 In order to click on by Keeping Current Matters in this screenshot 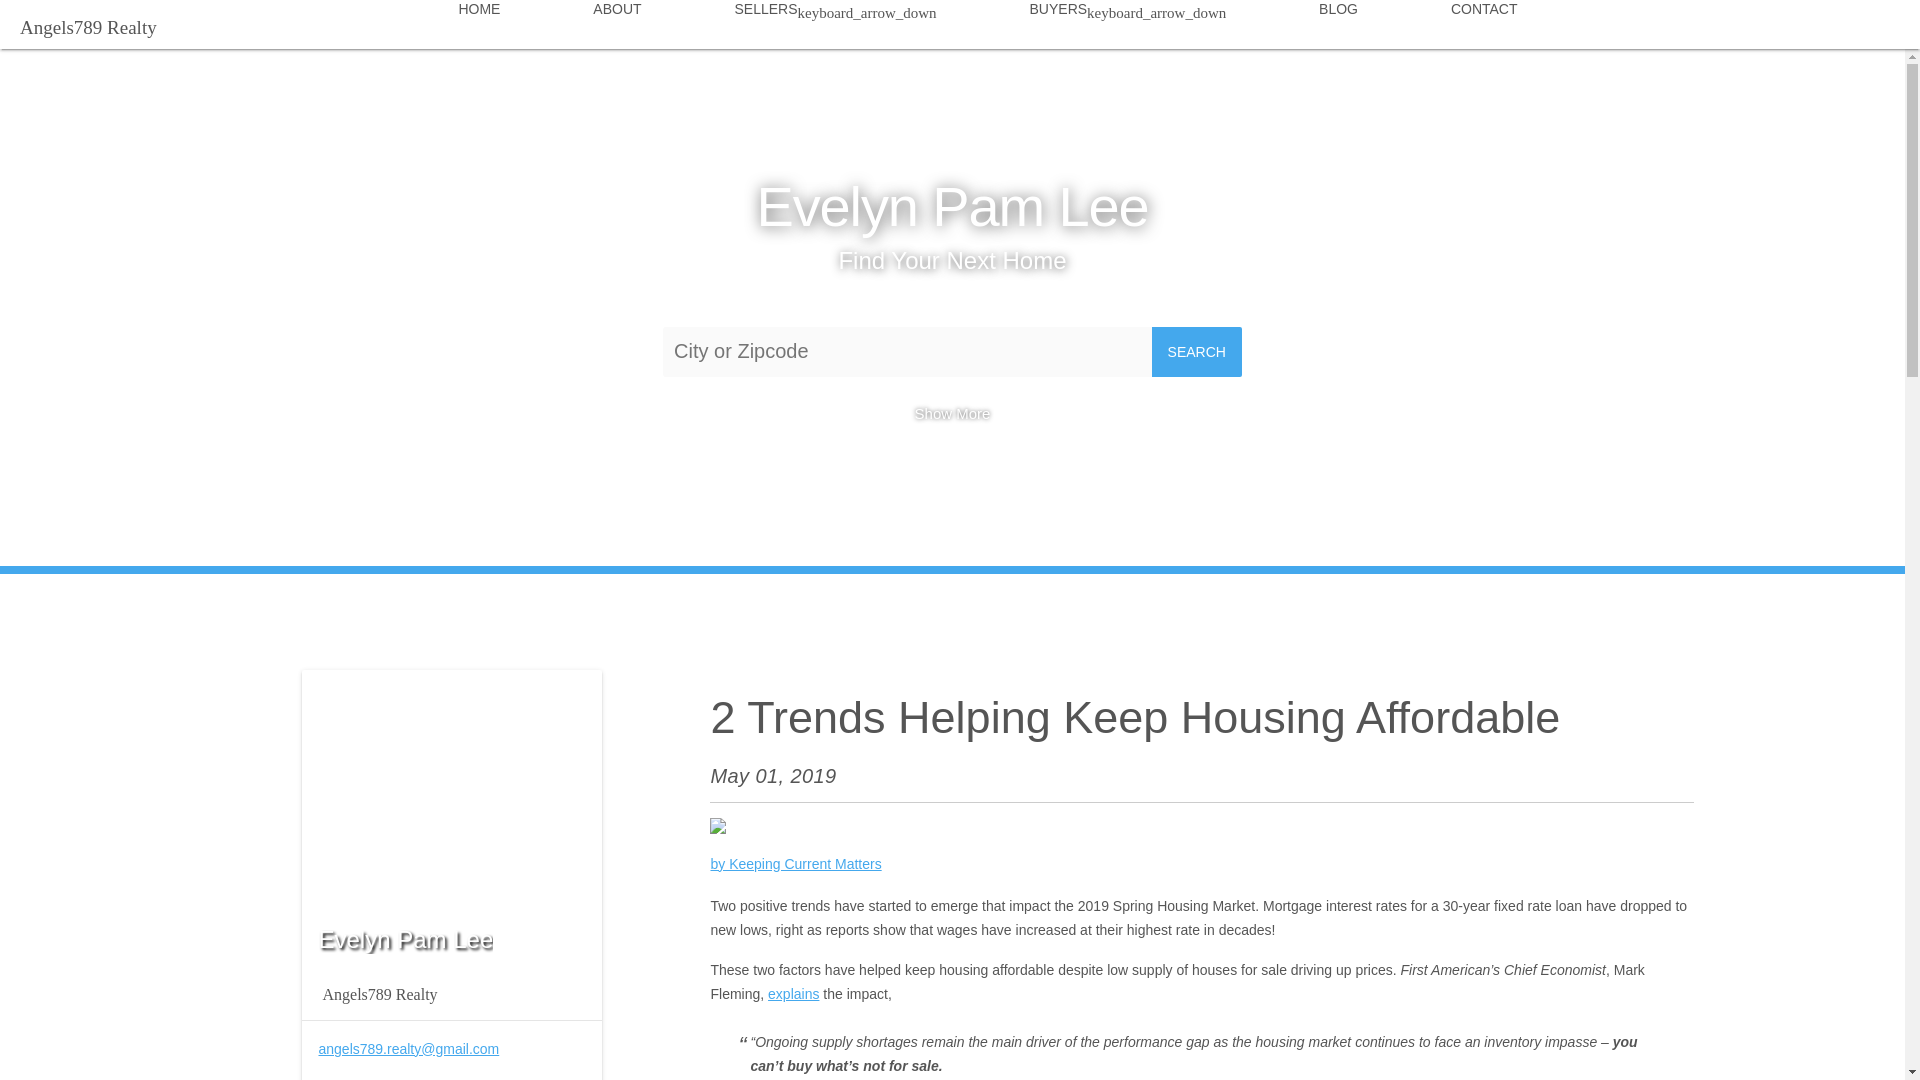, I will do `click(796, 864)`.